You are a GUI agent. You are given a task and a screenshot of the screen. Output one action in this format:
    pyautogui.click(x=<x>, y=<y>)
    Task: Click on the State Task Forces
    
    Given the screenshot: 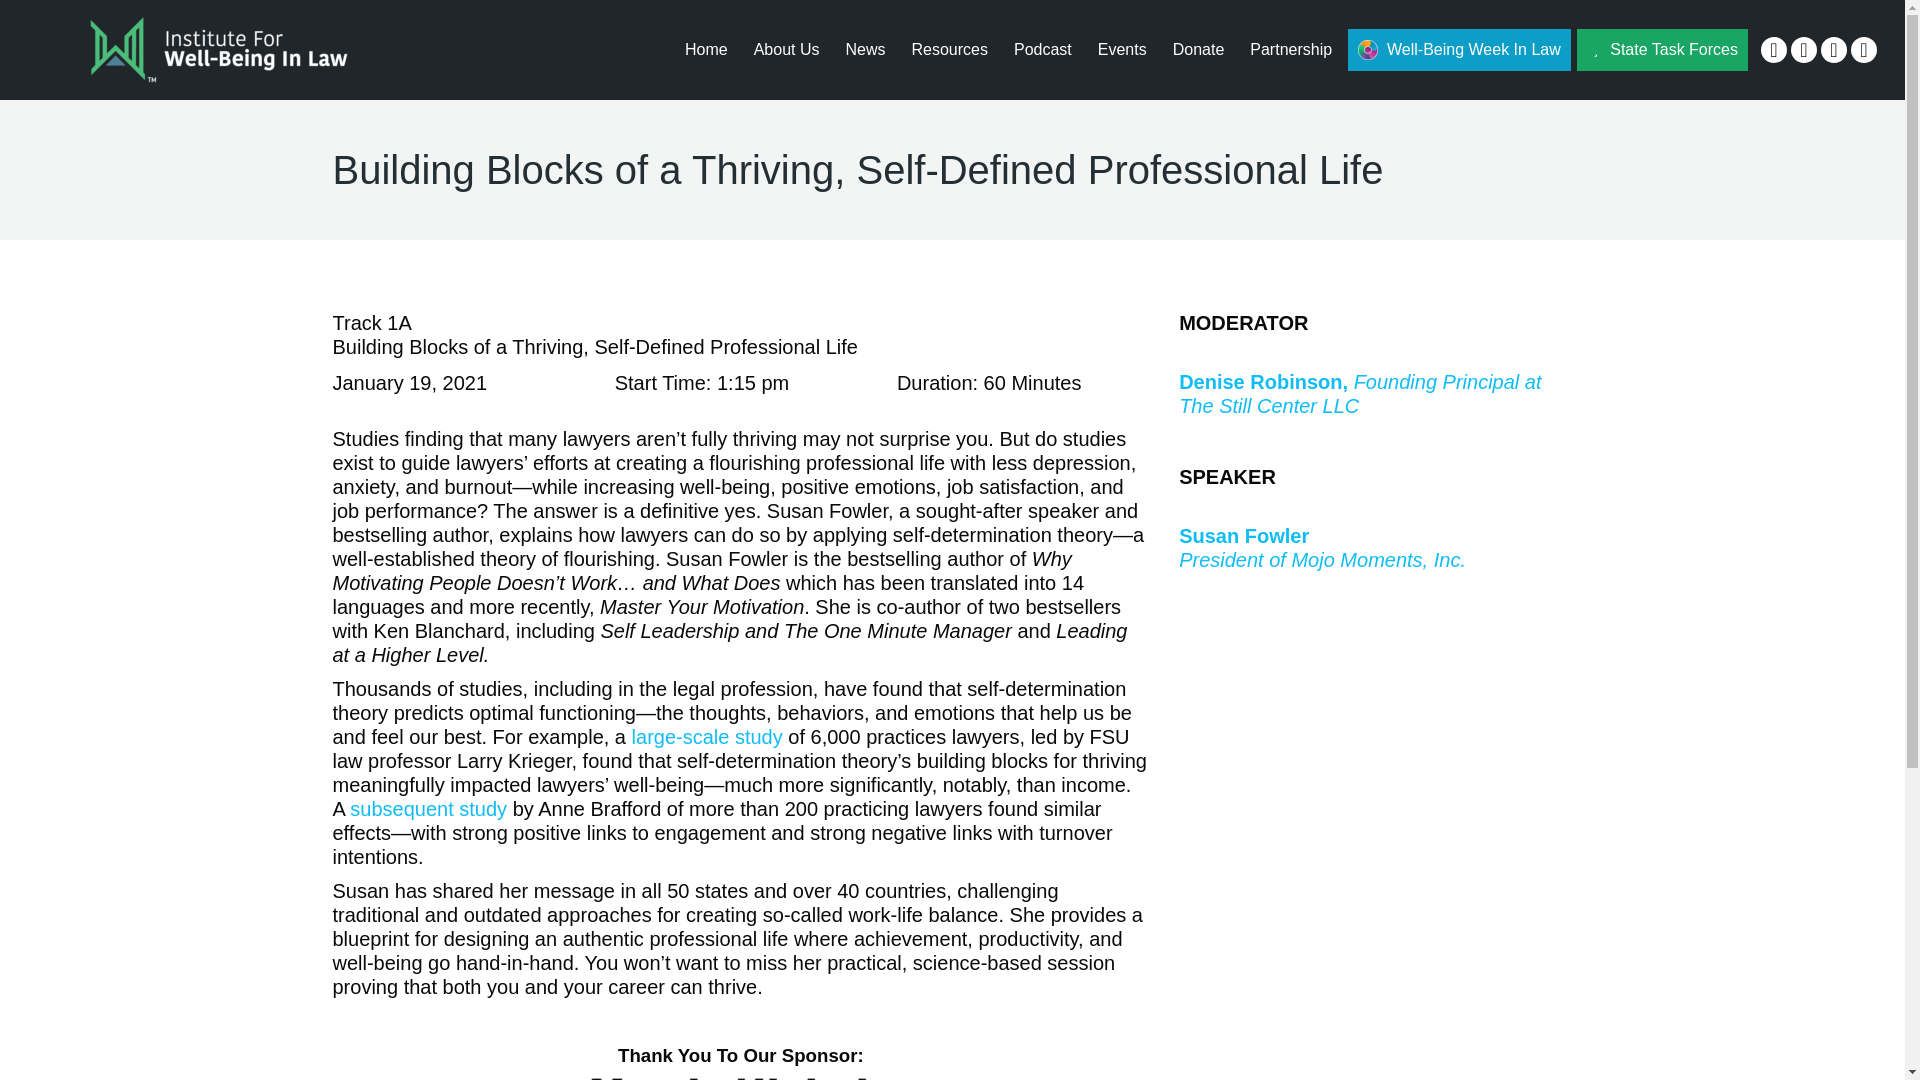 What is the action you would take?
    pyautogui.click(x=1662, y=50)
    